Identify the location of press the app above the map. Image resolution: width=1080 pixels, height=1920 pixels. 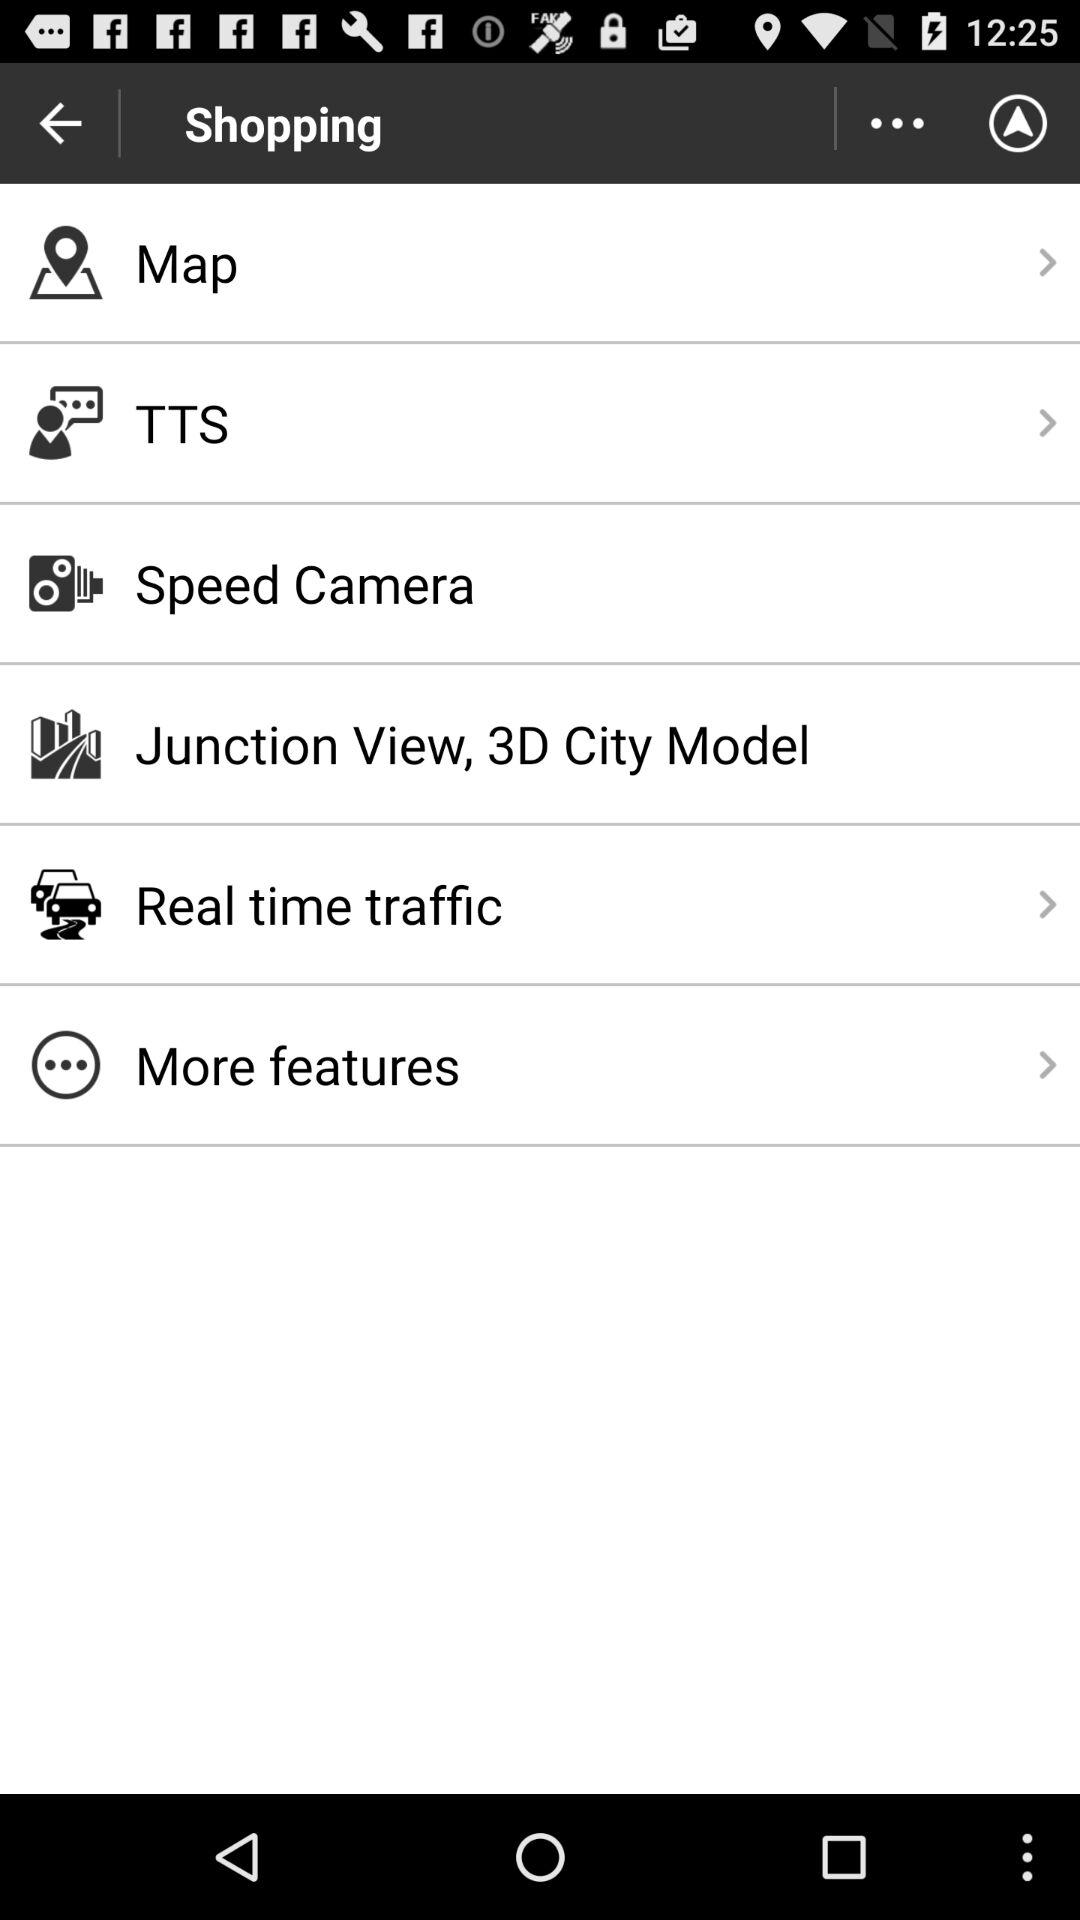
(896, 122).